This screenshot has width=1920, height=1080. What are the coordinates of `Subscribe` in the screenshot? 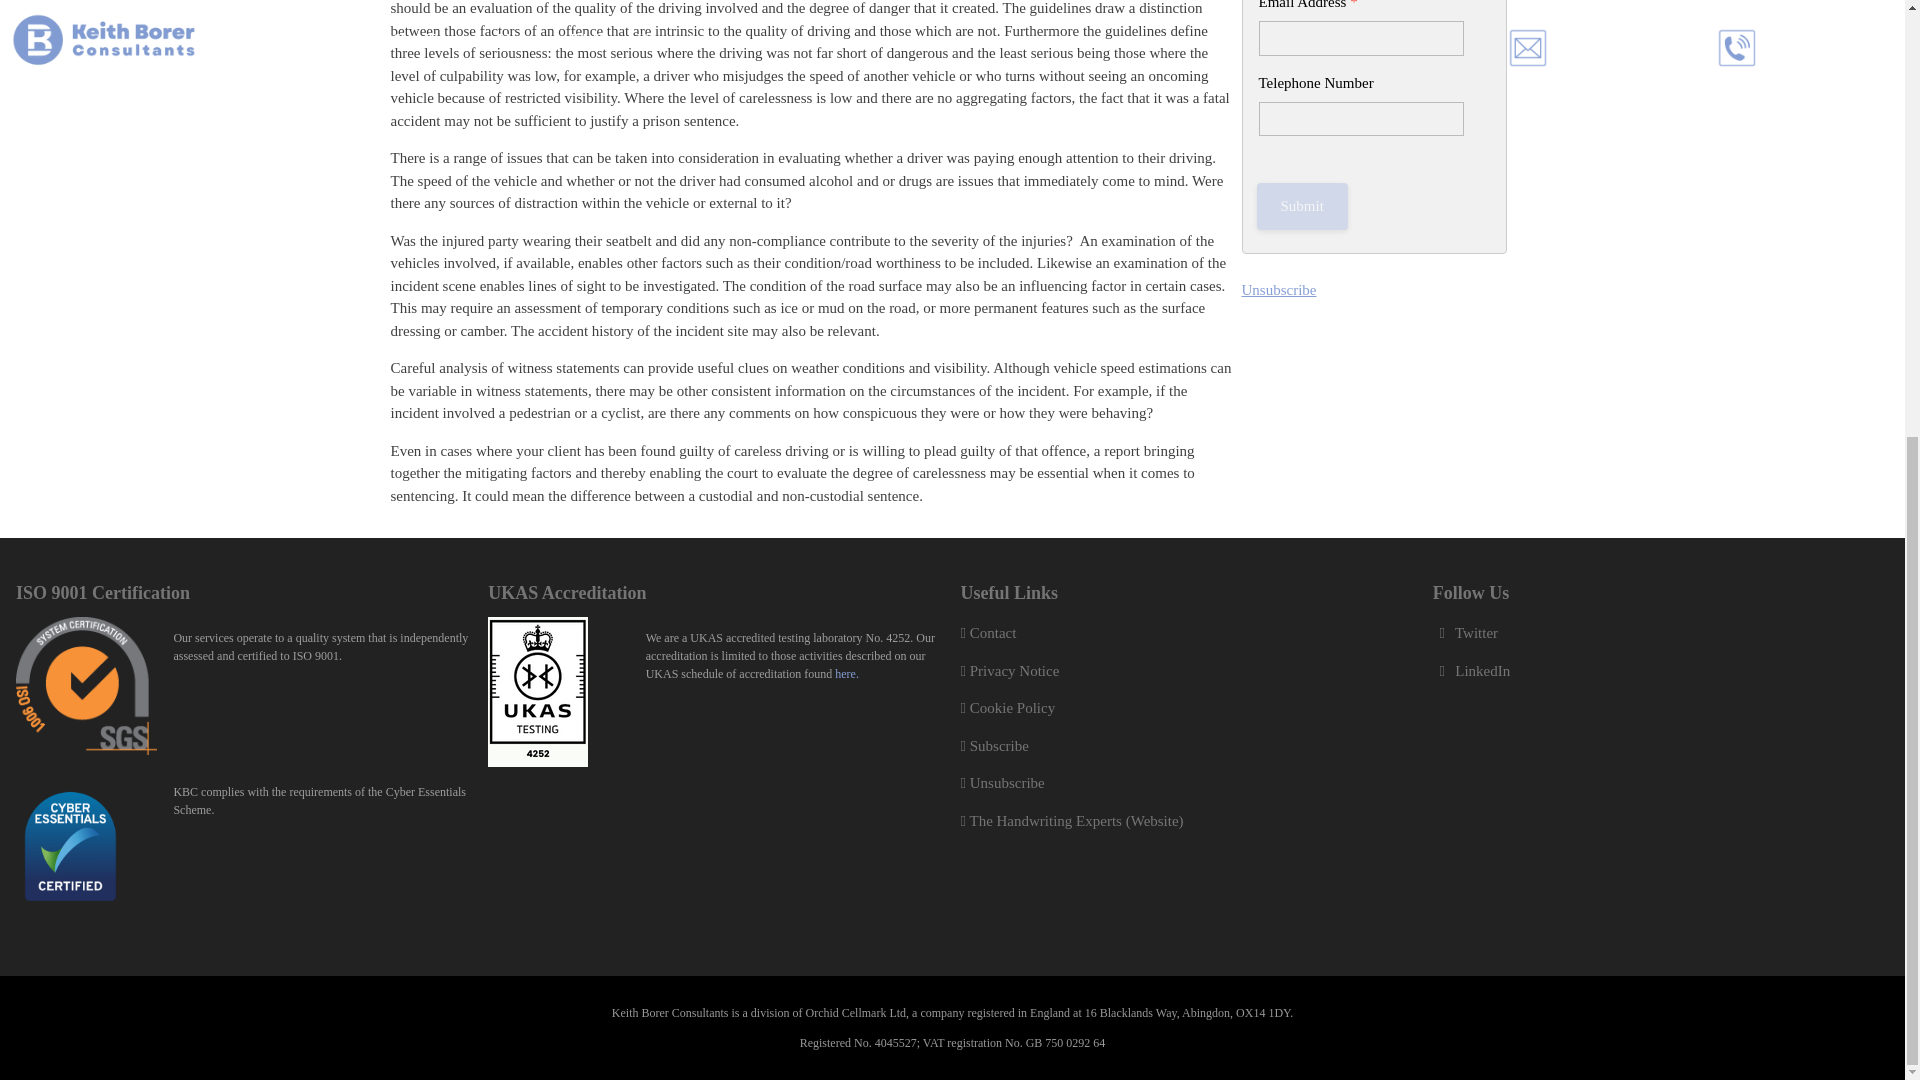 It's located at (994, 745).